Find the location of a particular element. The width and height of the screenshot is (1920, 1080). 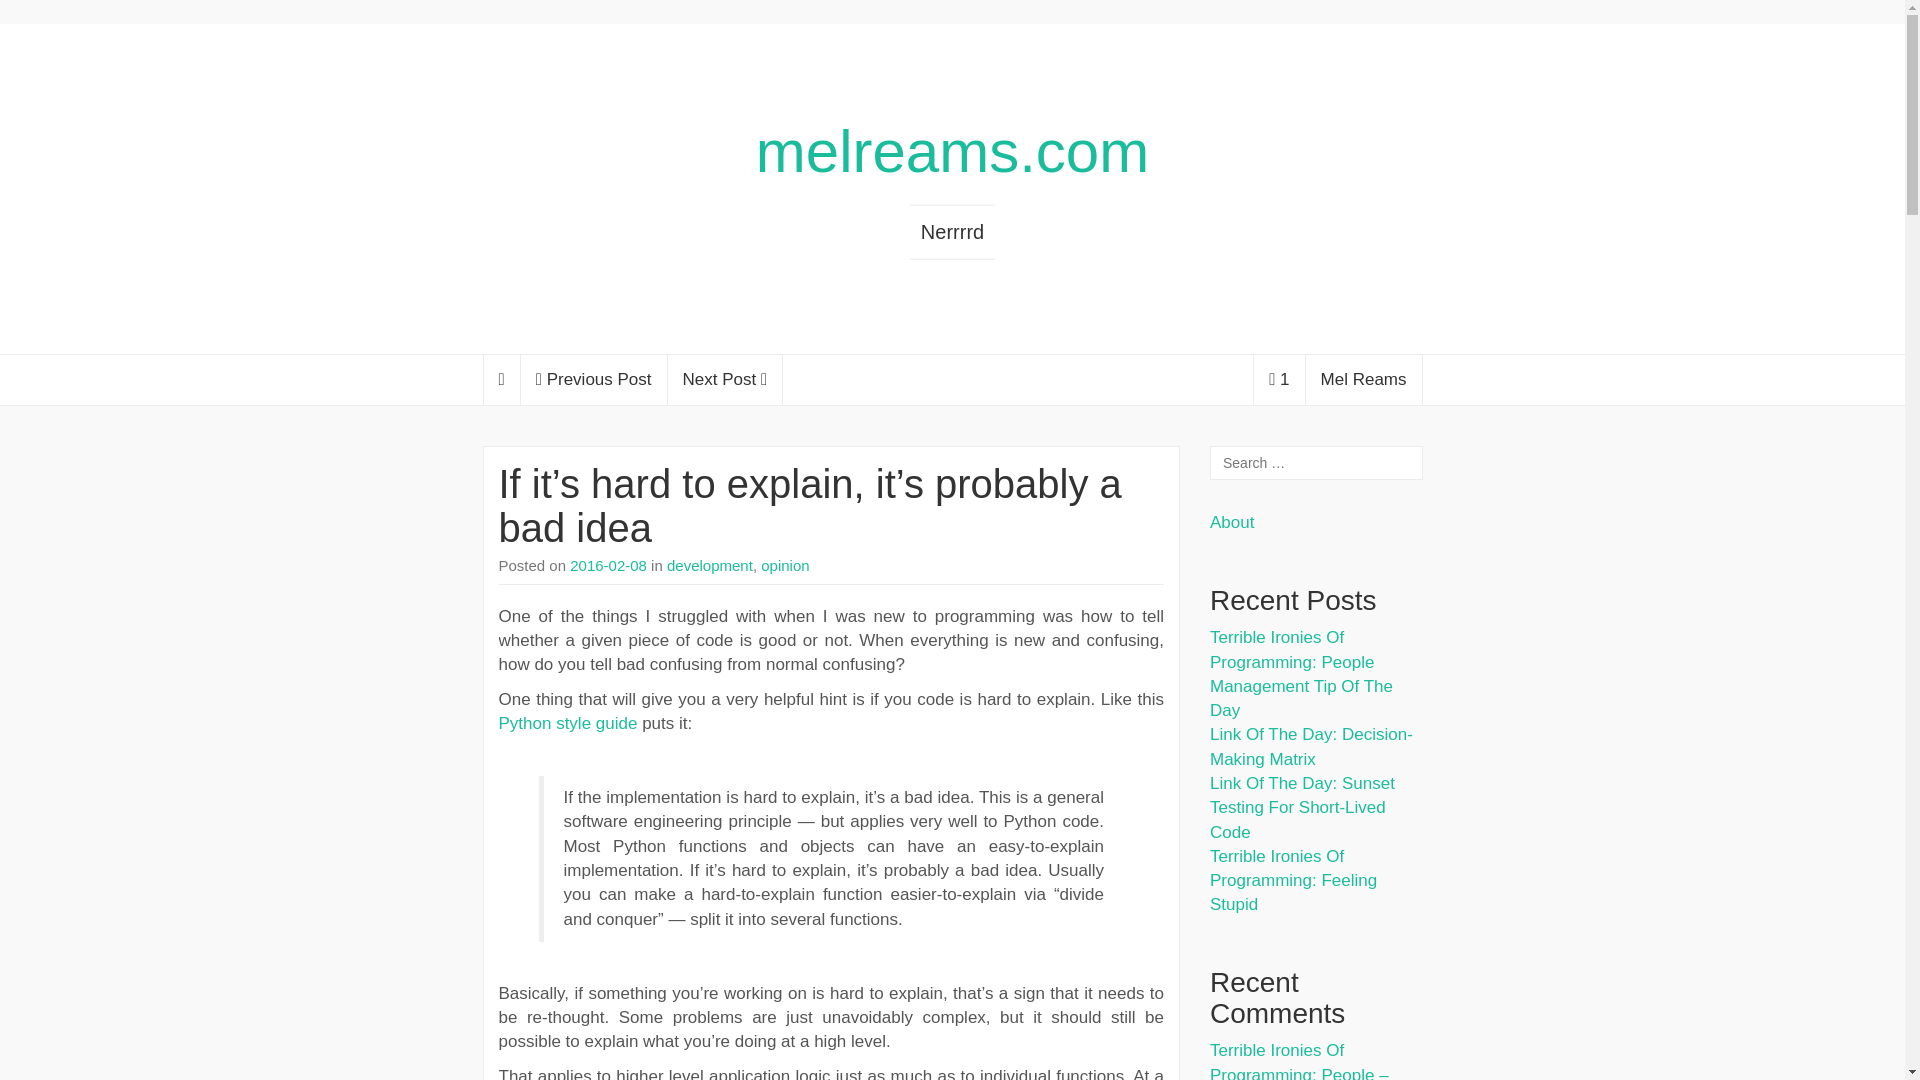

1 is located at coordinates (1278, 380).